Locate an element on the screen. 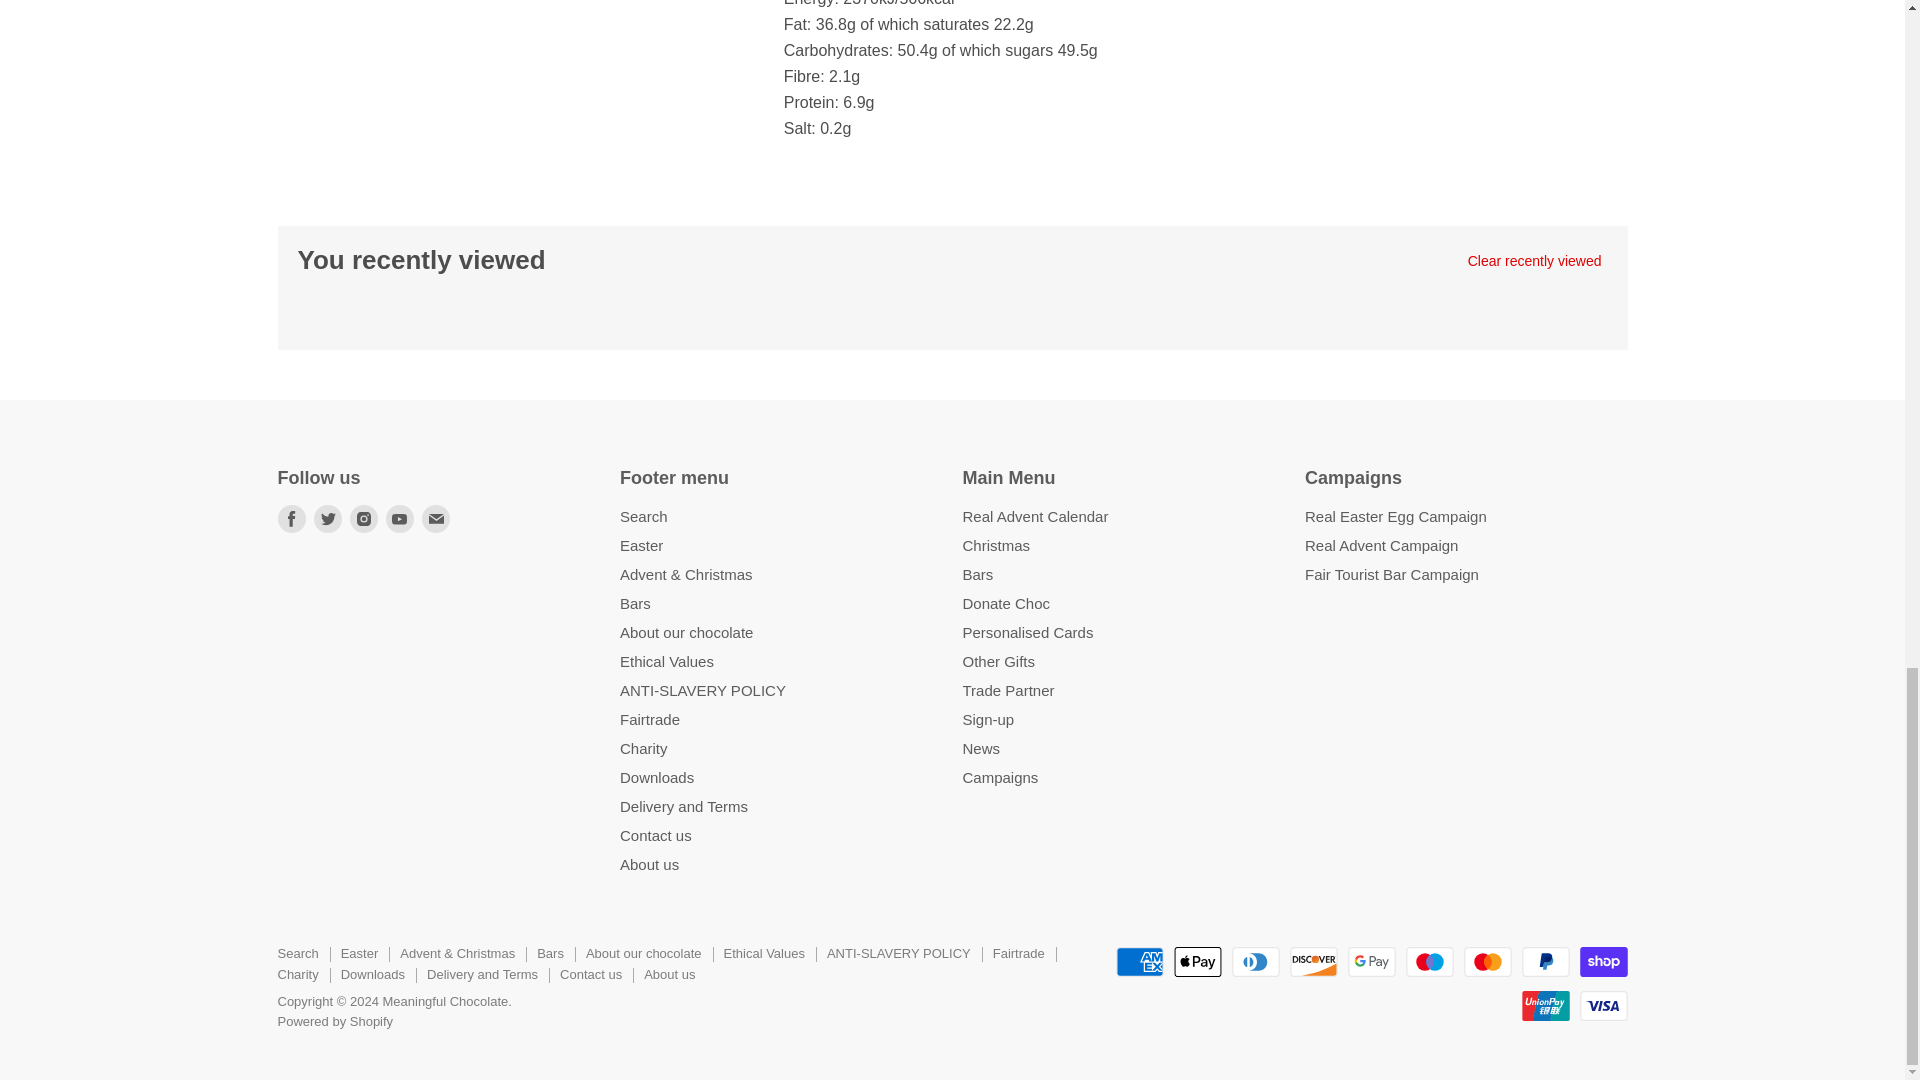 This screenshot has height=1080, width=1920. Facebook is located at coordinates (292, 518).